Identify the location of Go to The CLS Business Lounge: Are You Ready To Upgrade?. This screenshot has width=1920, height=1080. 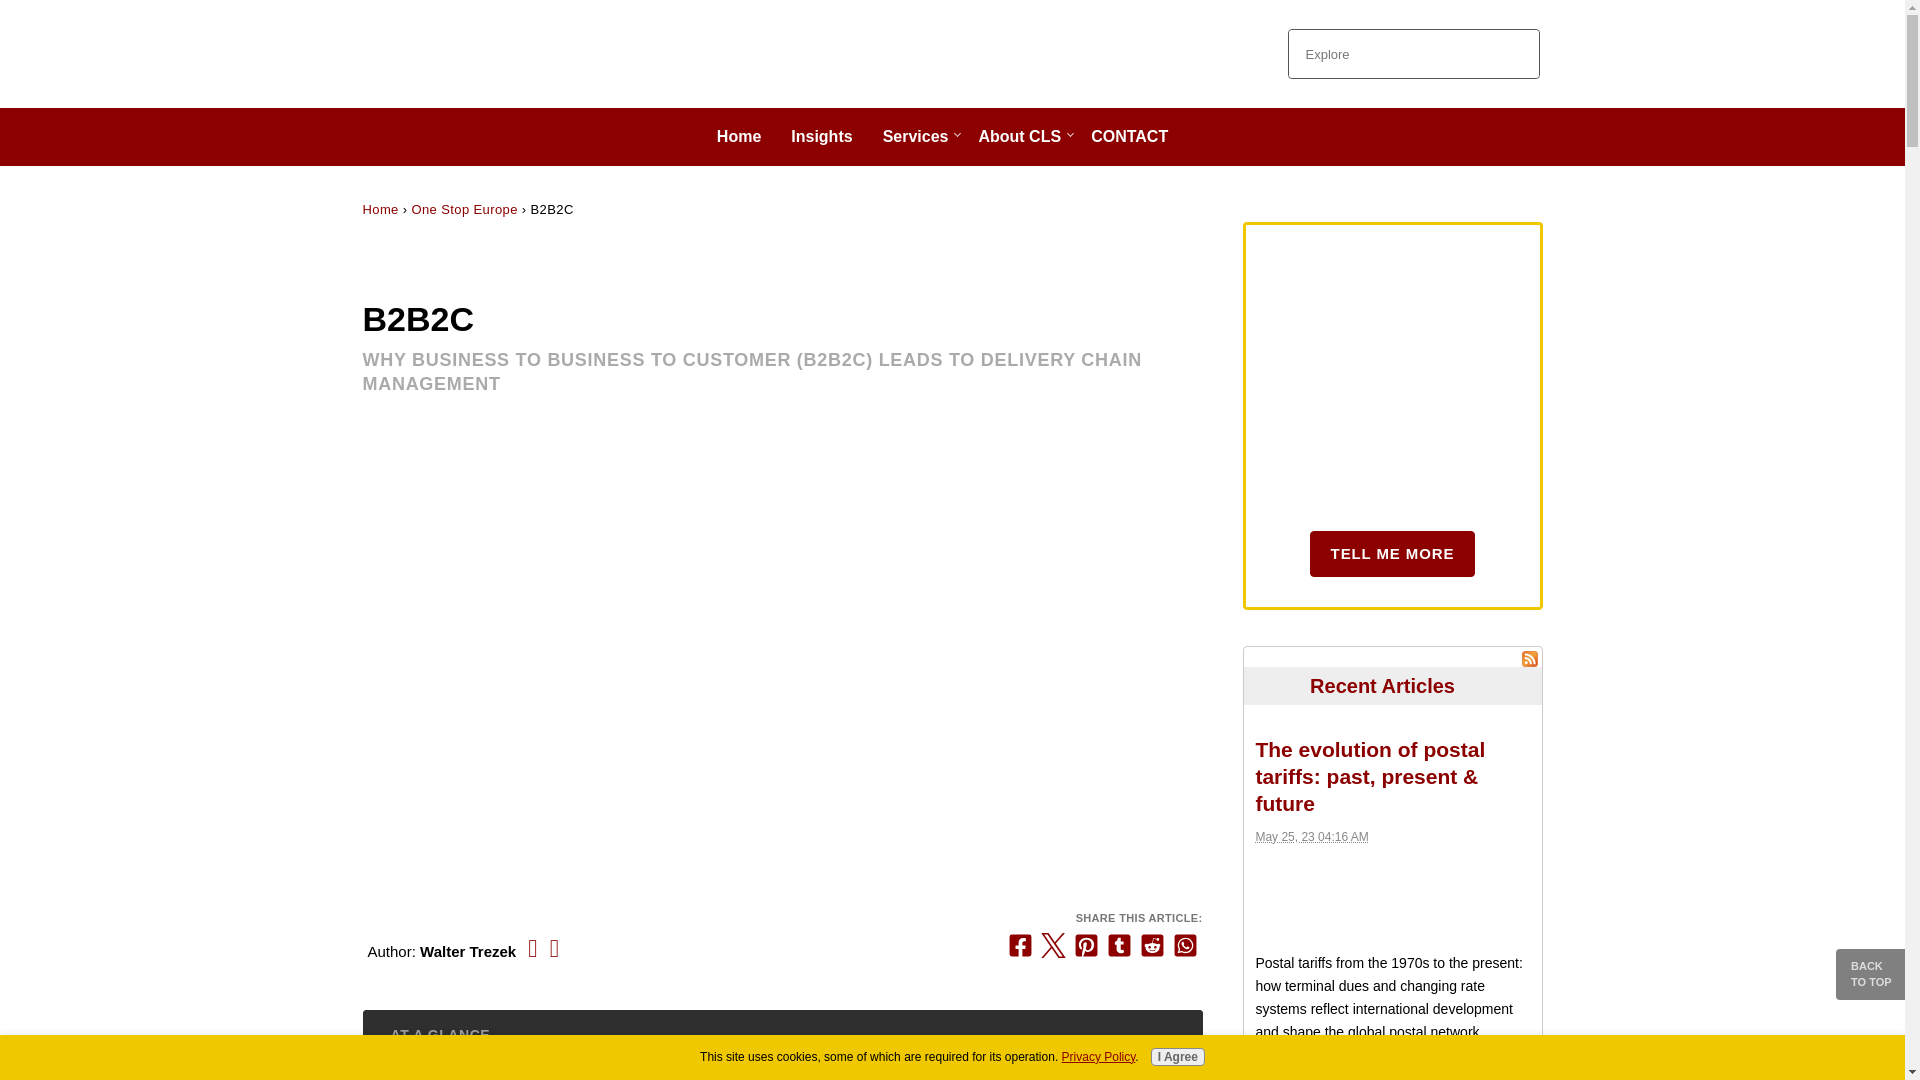
(1392, 554).